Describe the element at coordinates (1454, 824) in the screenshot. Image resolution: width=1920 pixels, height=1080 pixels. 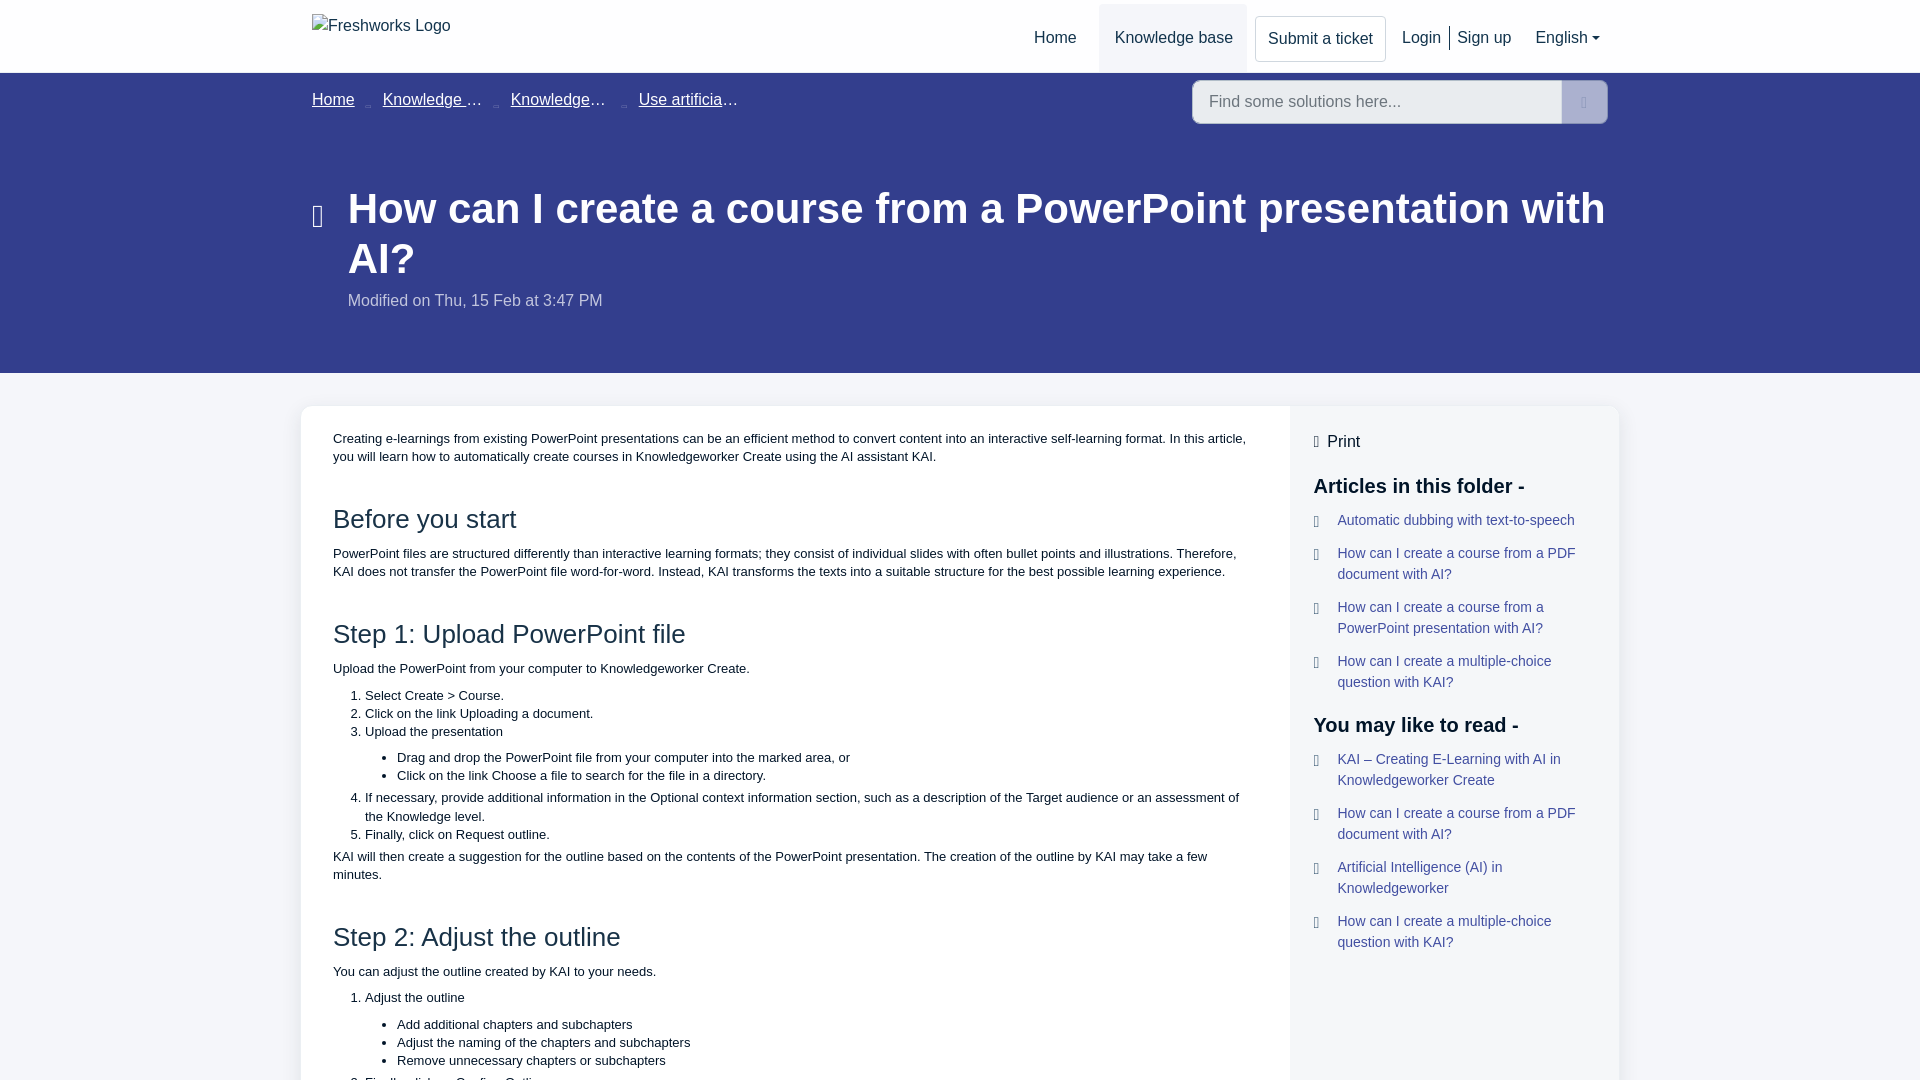
I see `How can I create a course from a PDF document with AI?` at that location.